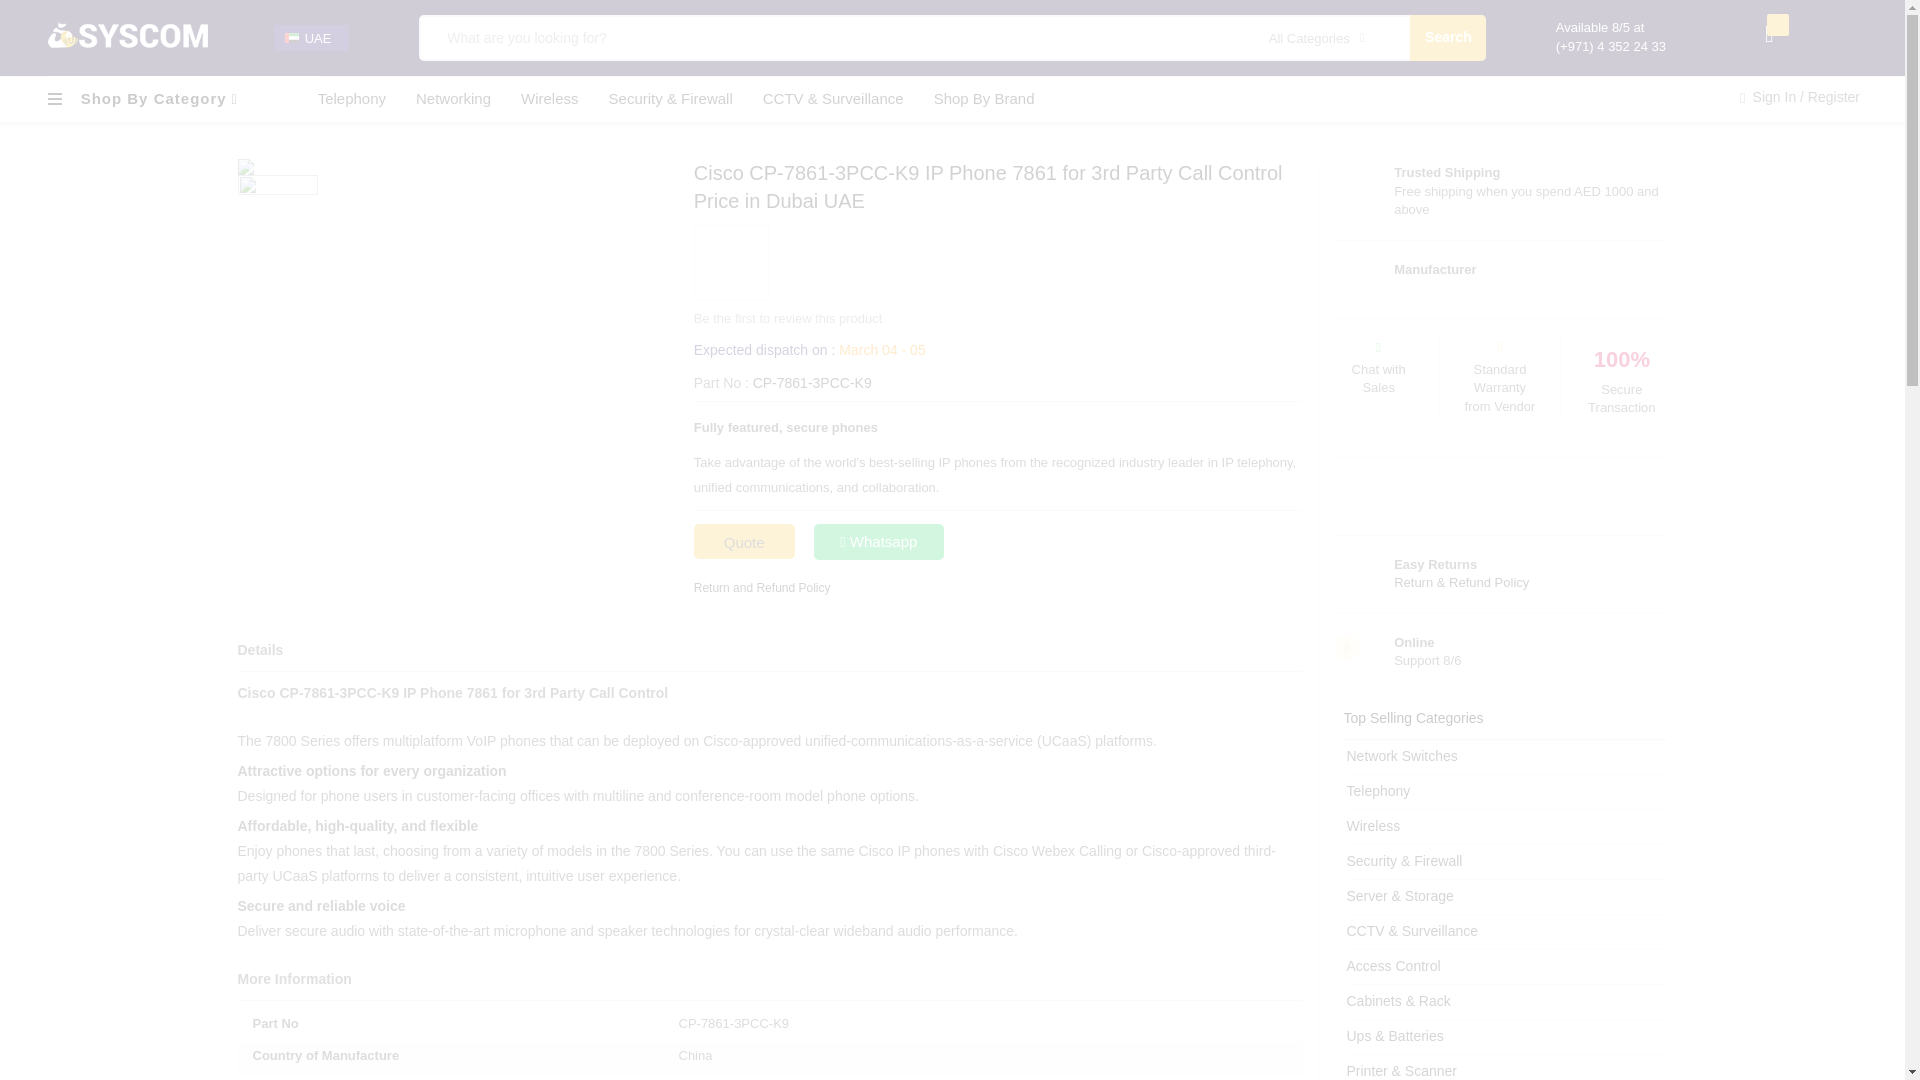 This screenshot has width=1920, height=1080. What do you see at coordinates (879, 542) in the screenshot?
I see `Enquire Now` at bounding box center [879, 542].